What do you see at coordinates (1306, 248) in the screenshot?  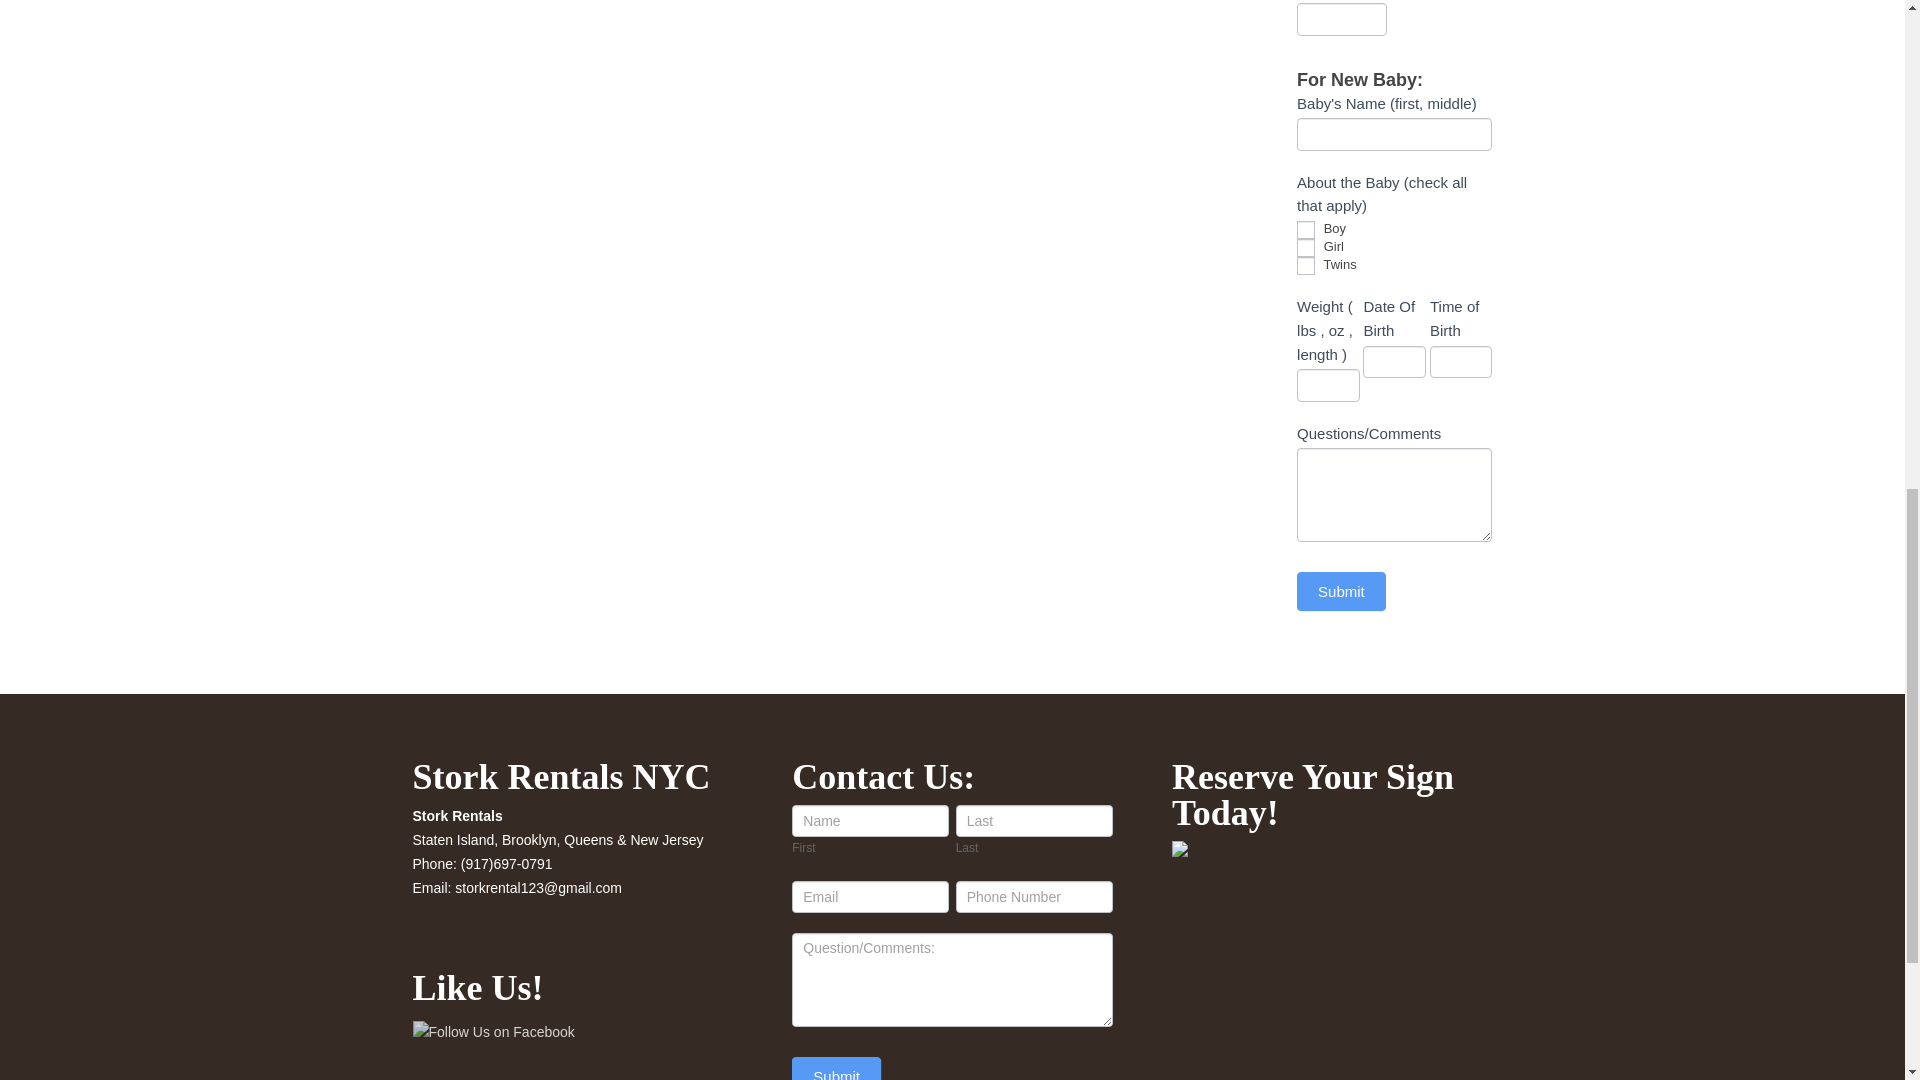 I see `Girl` at bounding box center [1306, 248].